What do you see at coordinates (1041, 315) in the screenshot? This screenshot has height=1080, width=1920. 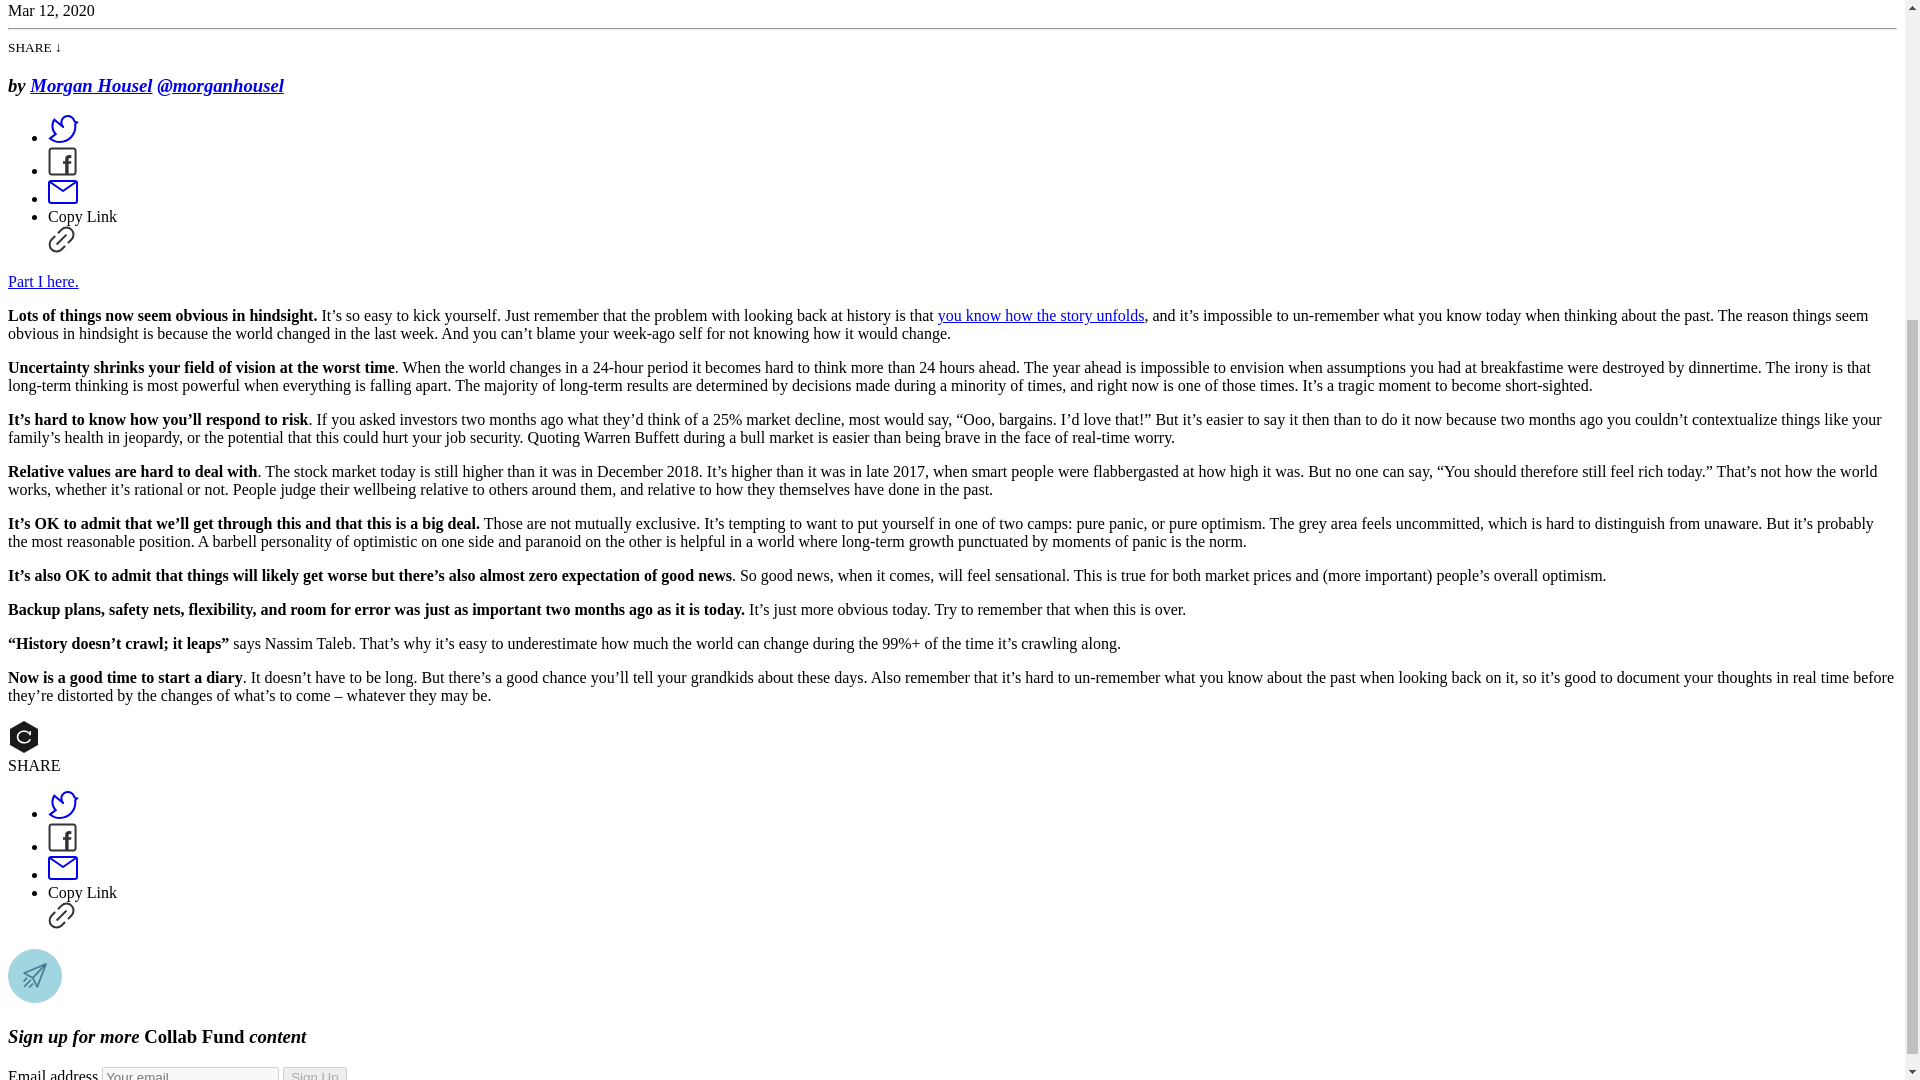 I see `you know how the story unfolds` at bounding box center [1041, 315].